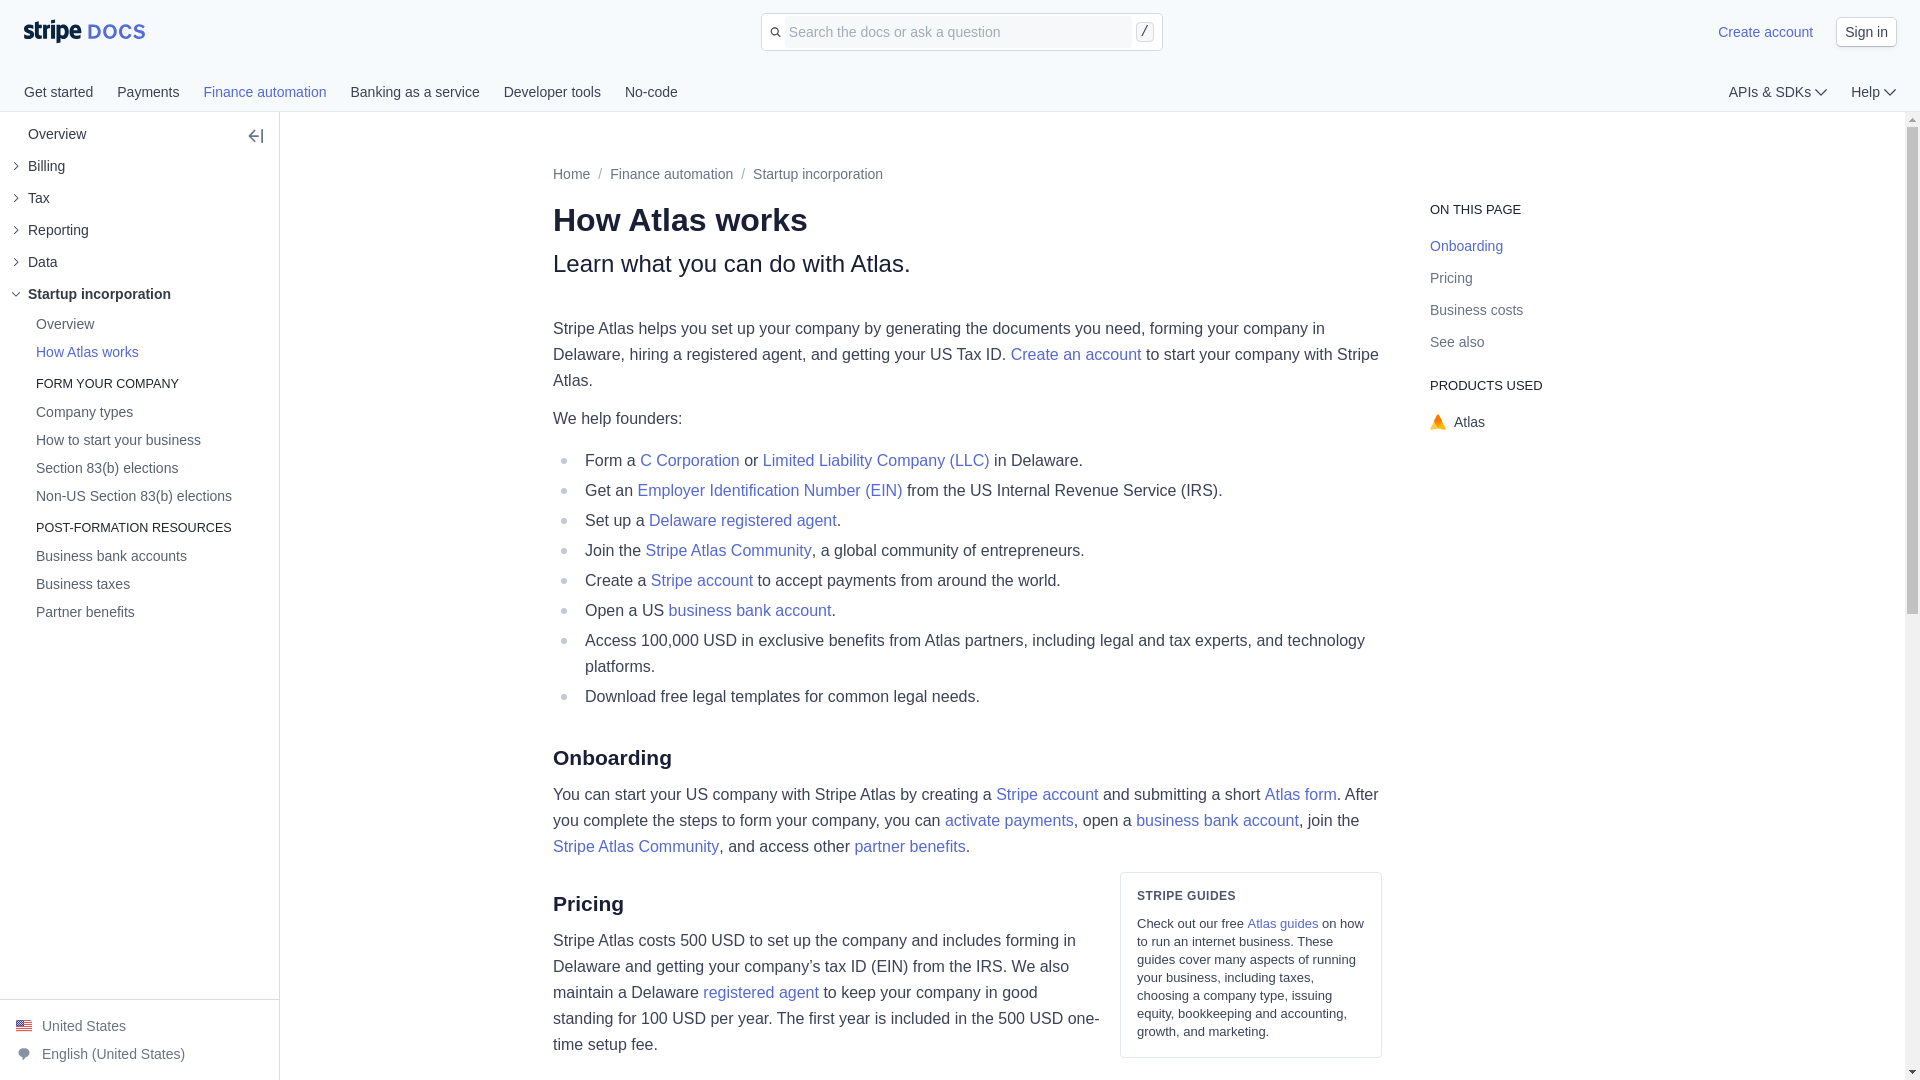 The width and height of the screenshot is (1920, 1080). What do you see at coordinates (110, 440) in the screenshot?
I see `How to start your business` at bounding box center [110, 440].